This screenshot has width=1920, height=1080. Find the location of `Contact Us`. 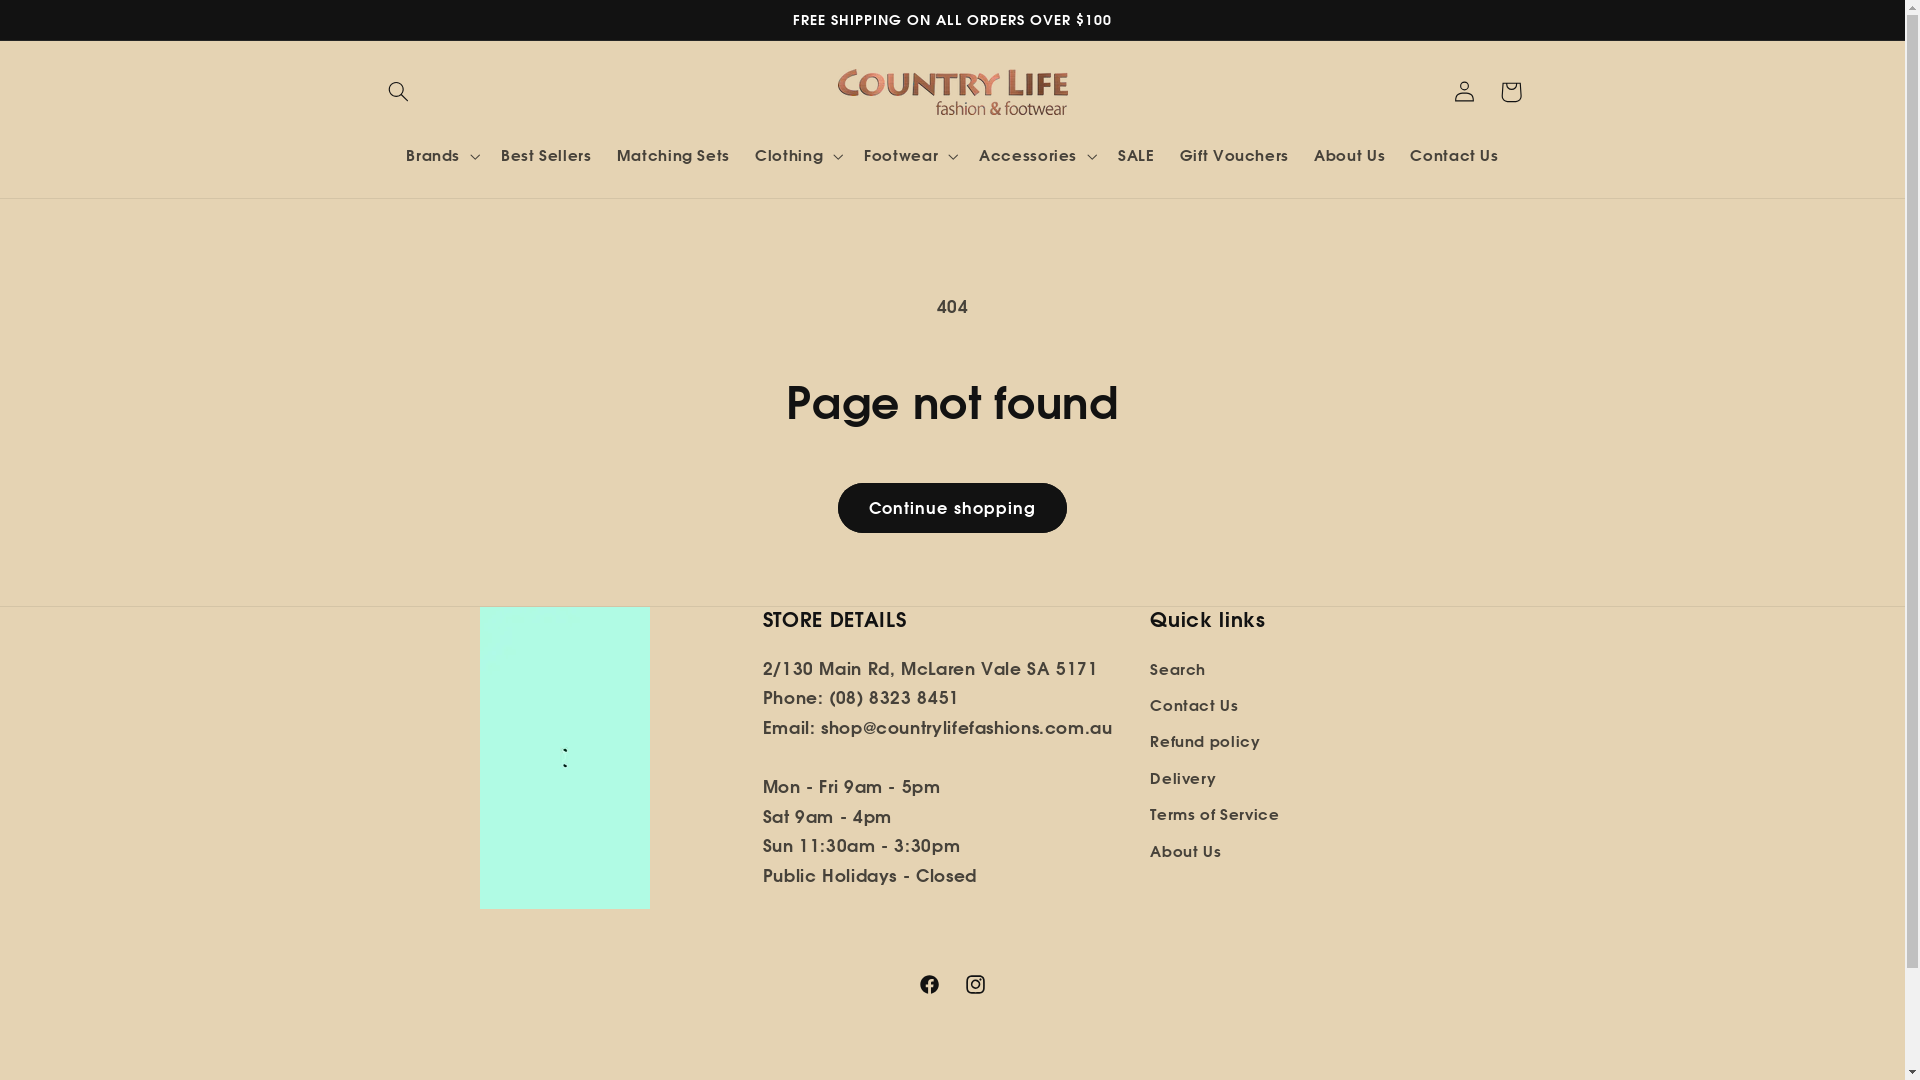

Contact Us is located at coordinates (1194, 706).